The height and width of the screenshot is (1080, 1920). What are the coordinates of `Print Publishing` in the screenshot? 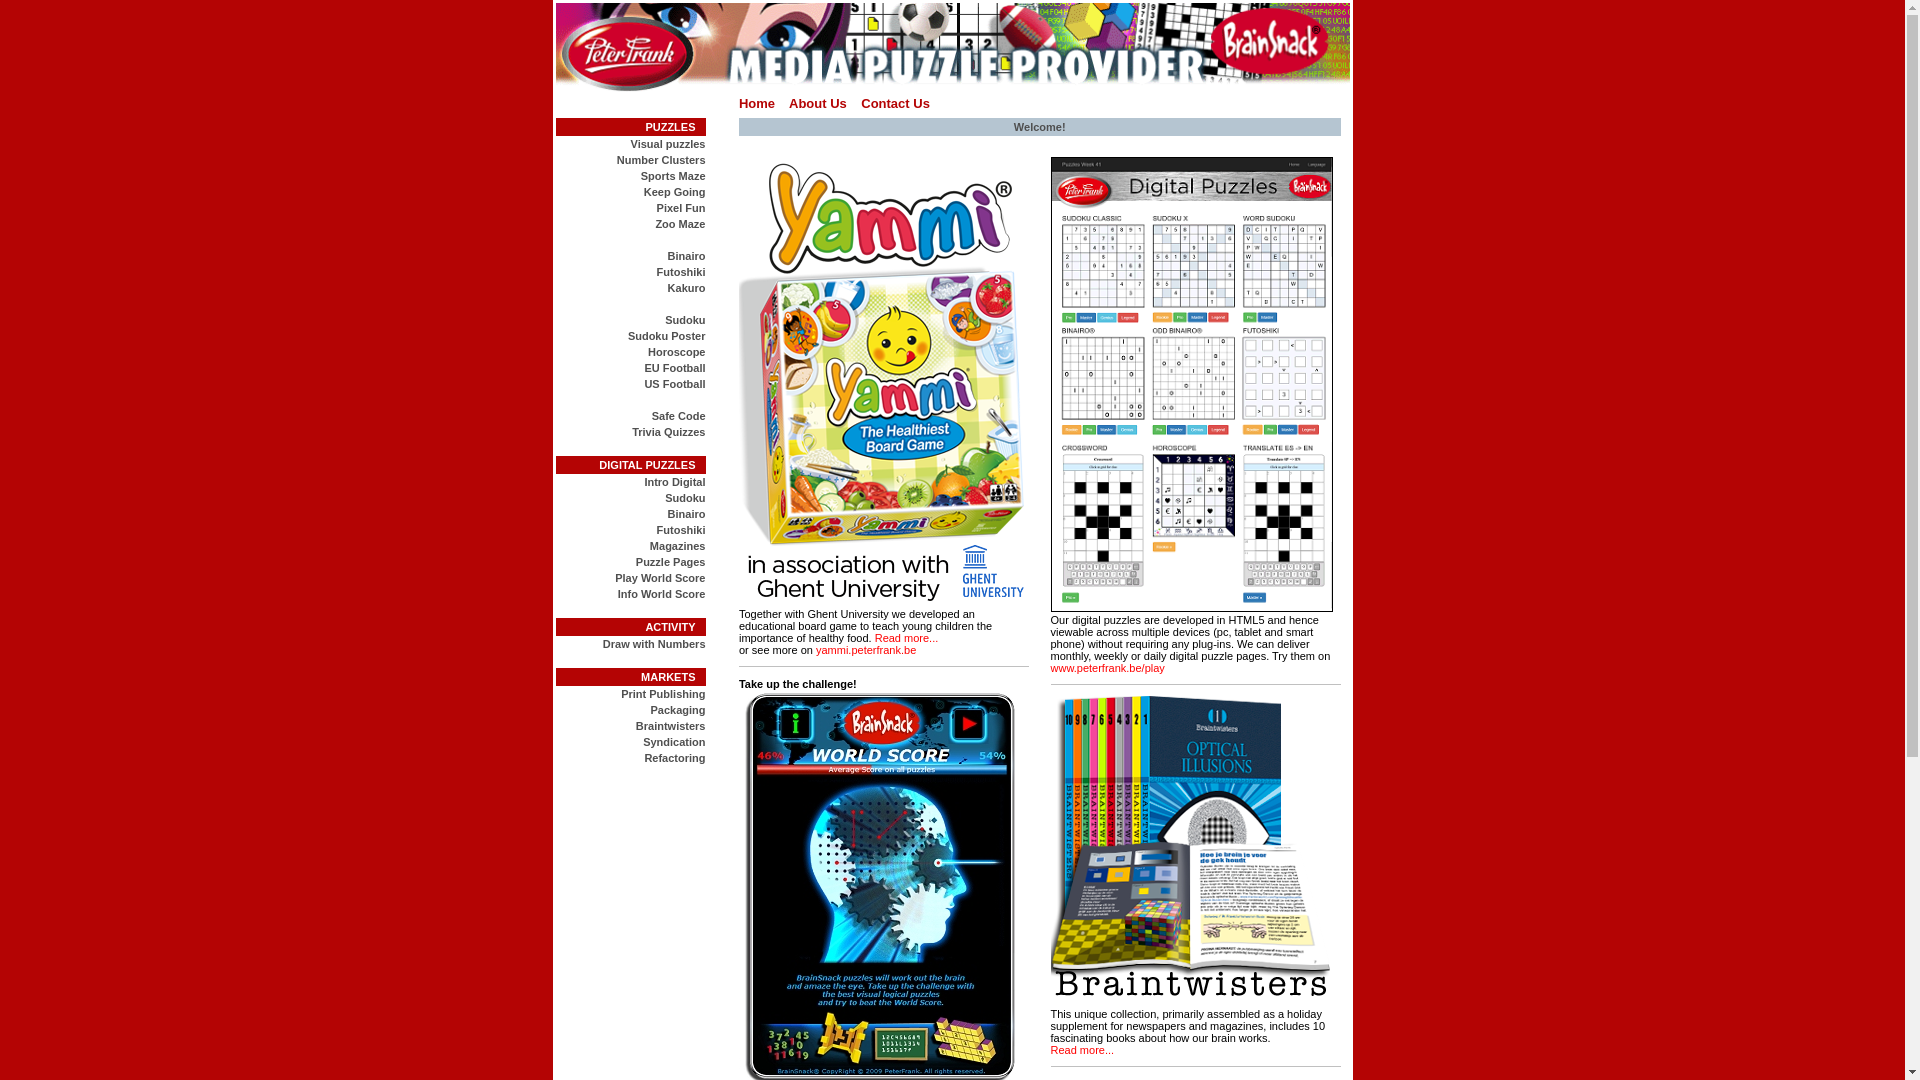 It's located at (663, 694).